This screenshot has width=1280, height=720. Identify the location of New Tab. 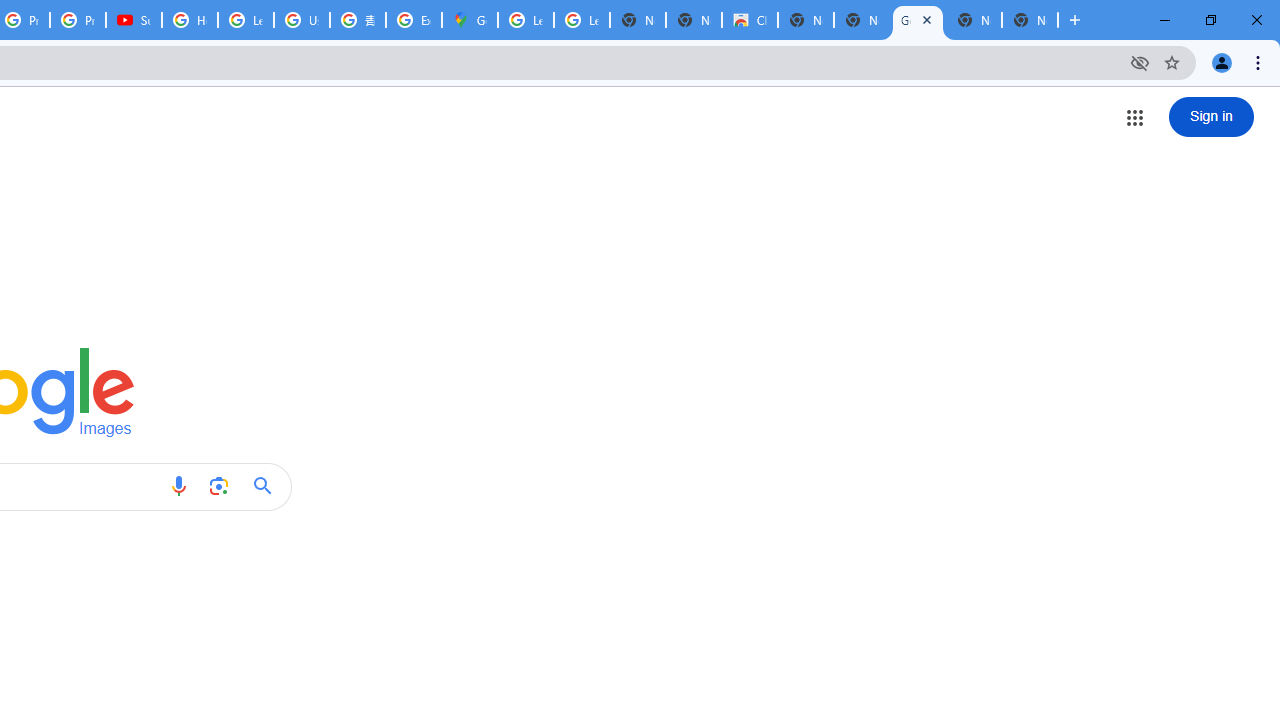
(1030, 20).